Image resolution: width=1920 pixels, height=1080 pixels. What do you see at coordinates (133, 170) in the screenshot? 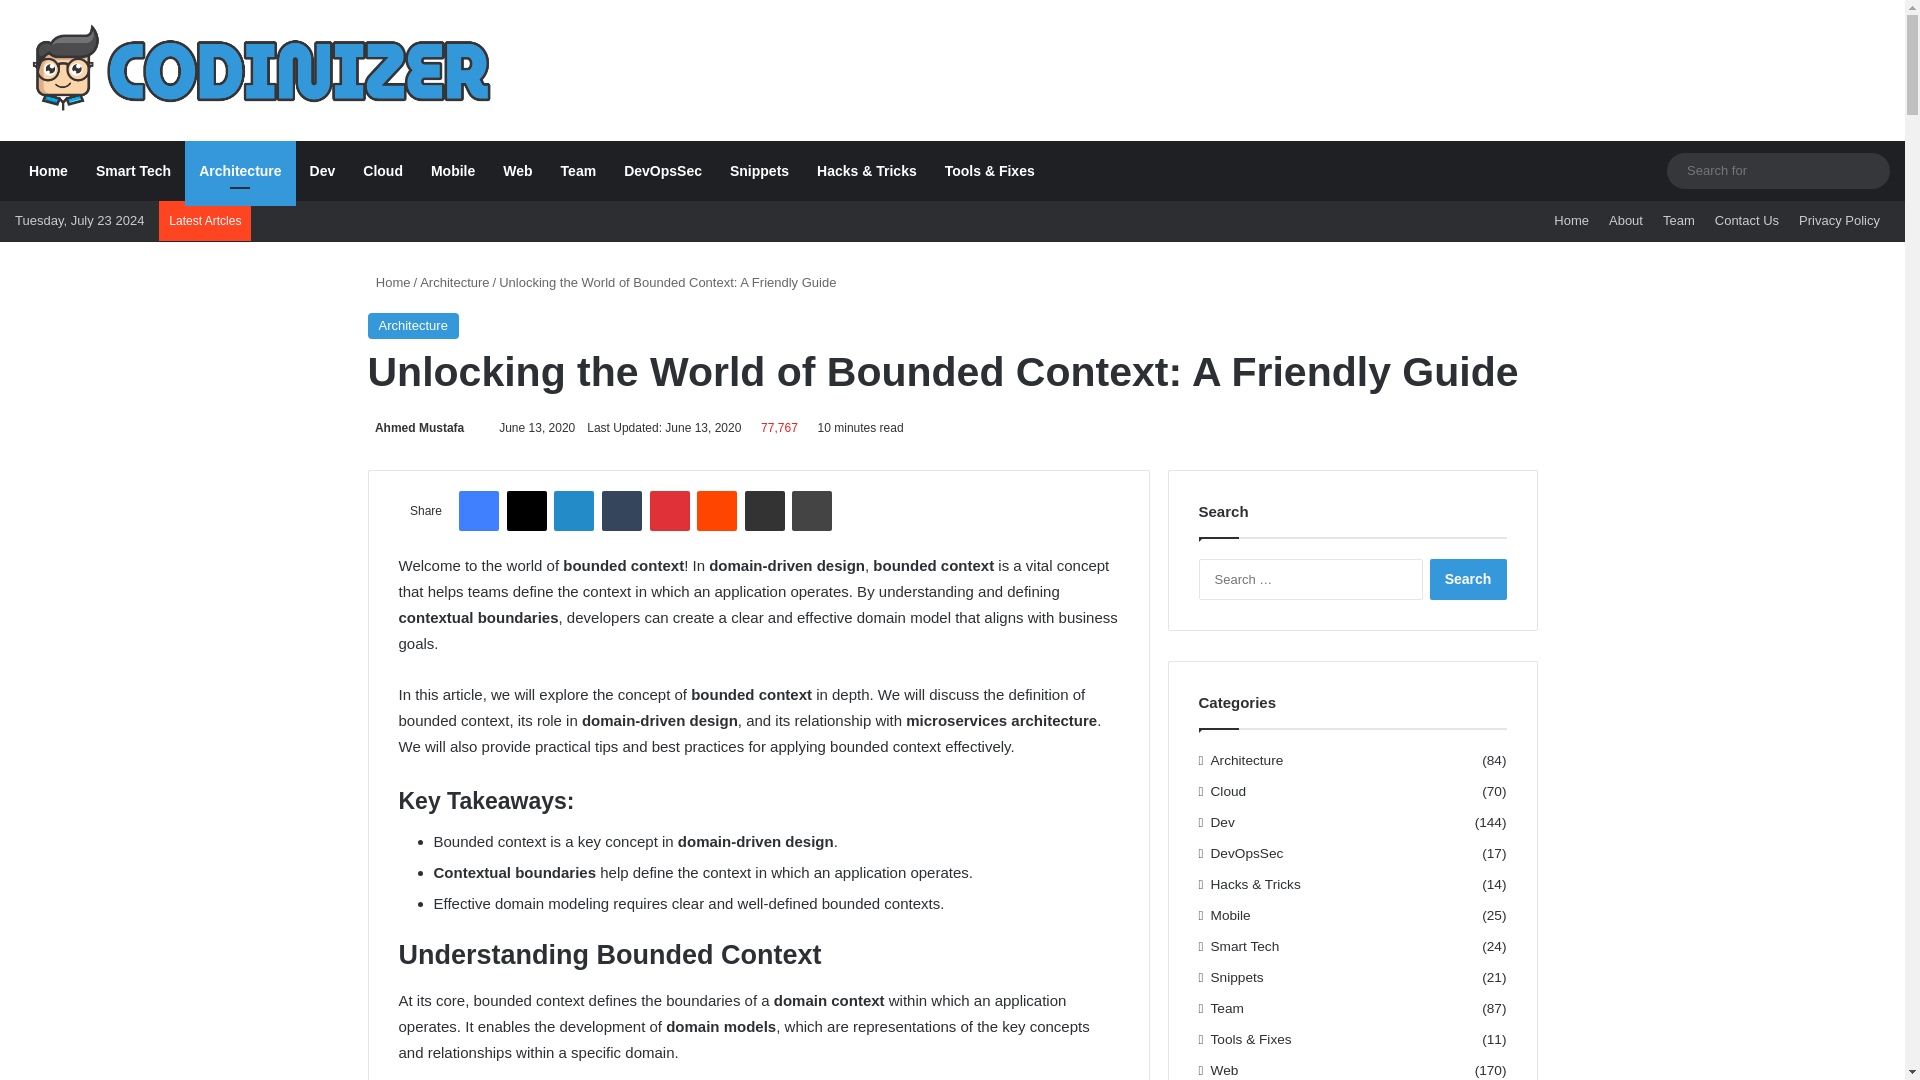
I see `Smart Tech` at bounding box center [133, 170].